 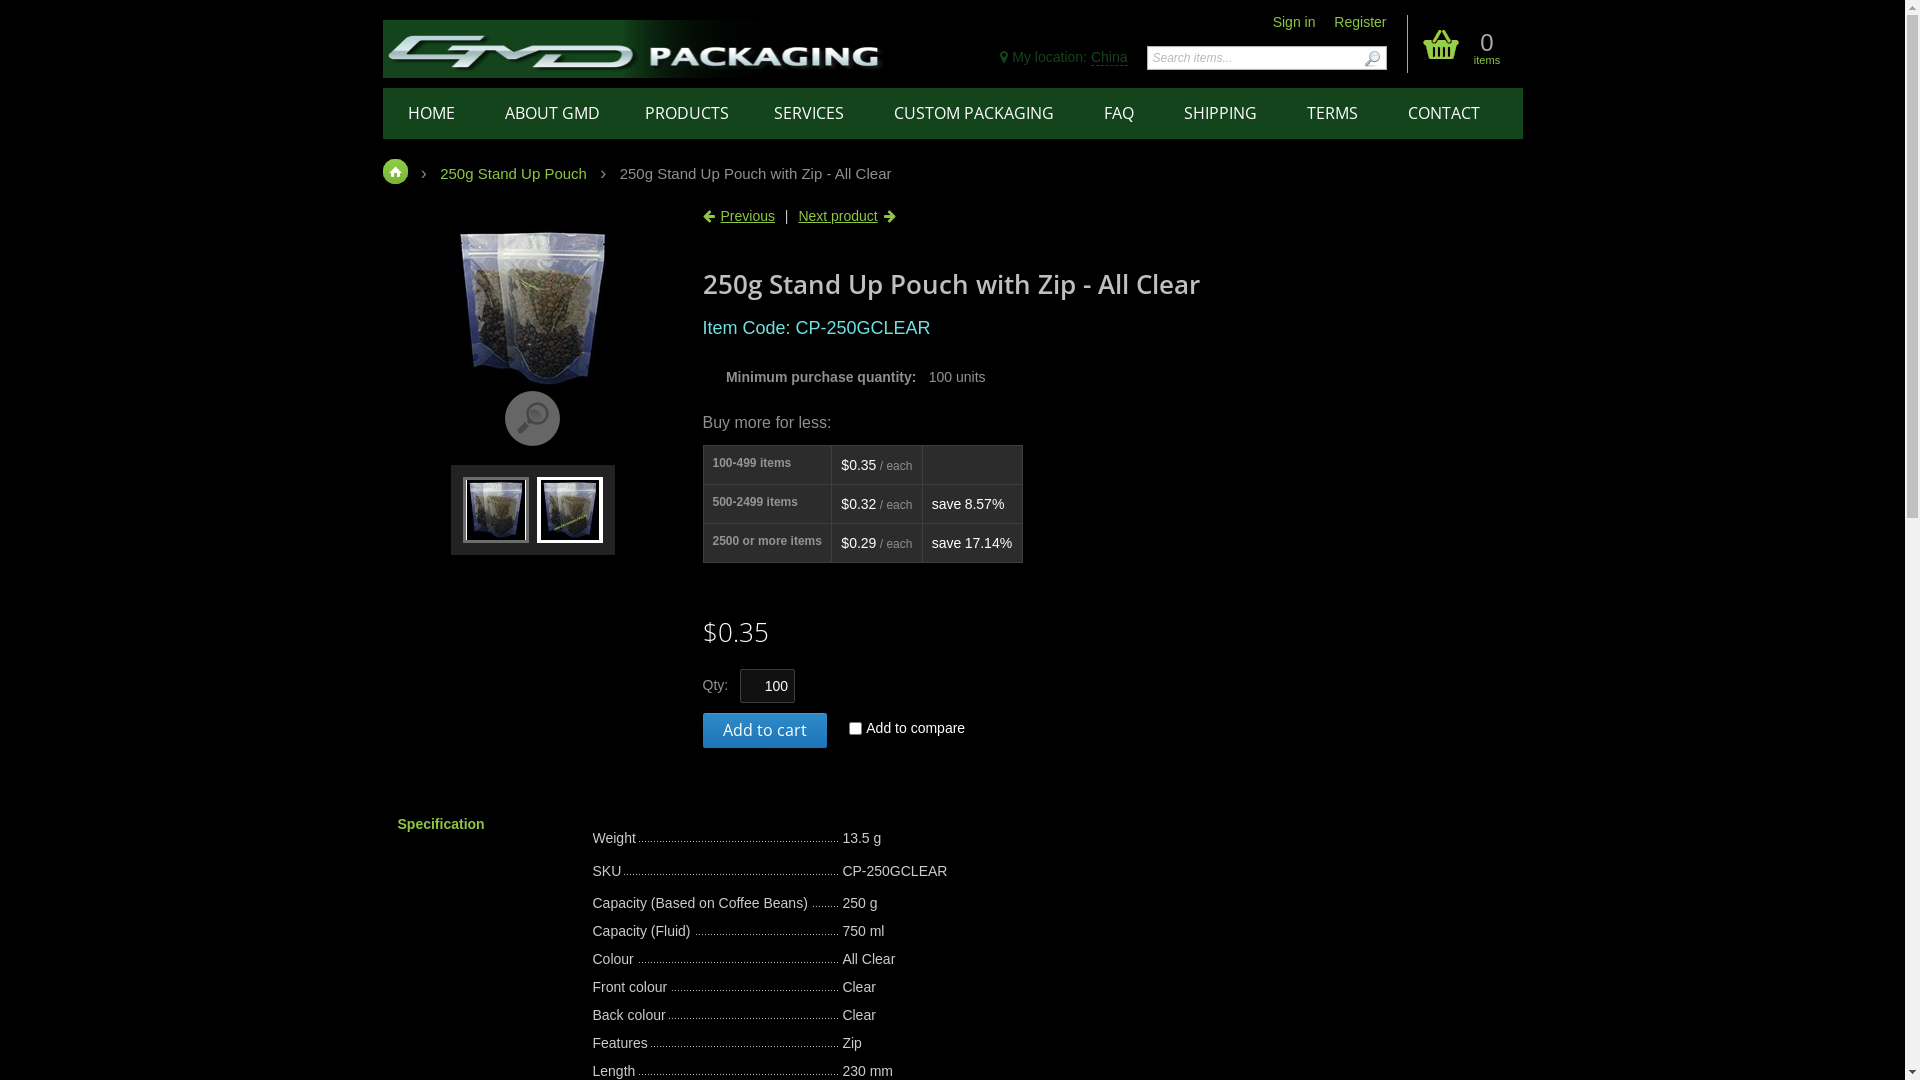 I want to click on Previous, so click(x=747, y=216).